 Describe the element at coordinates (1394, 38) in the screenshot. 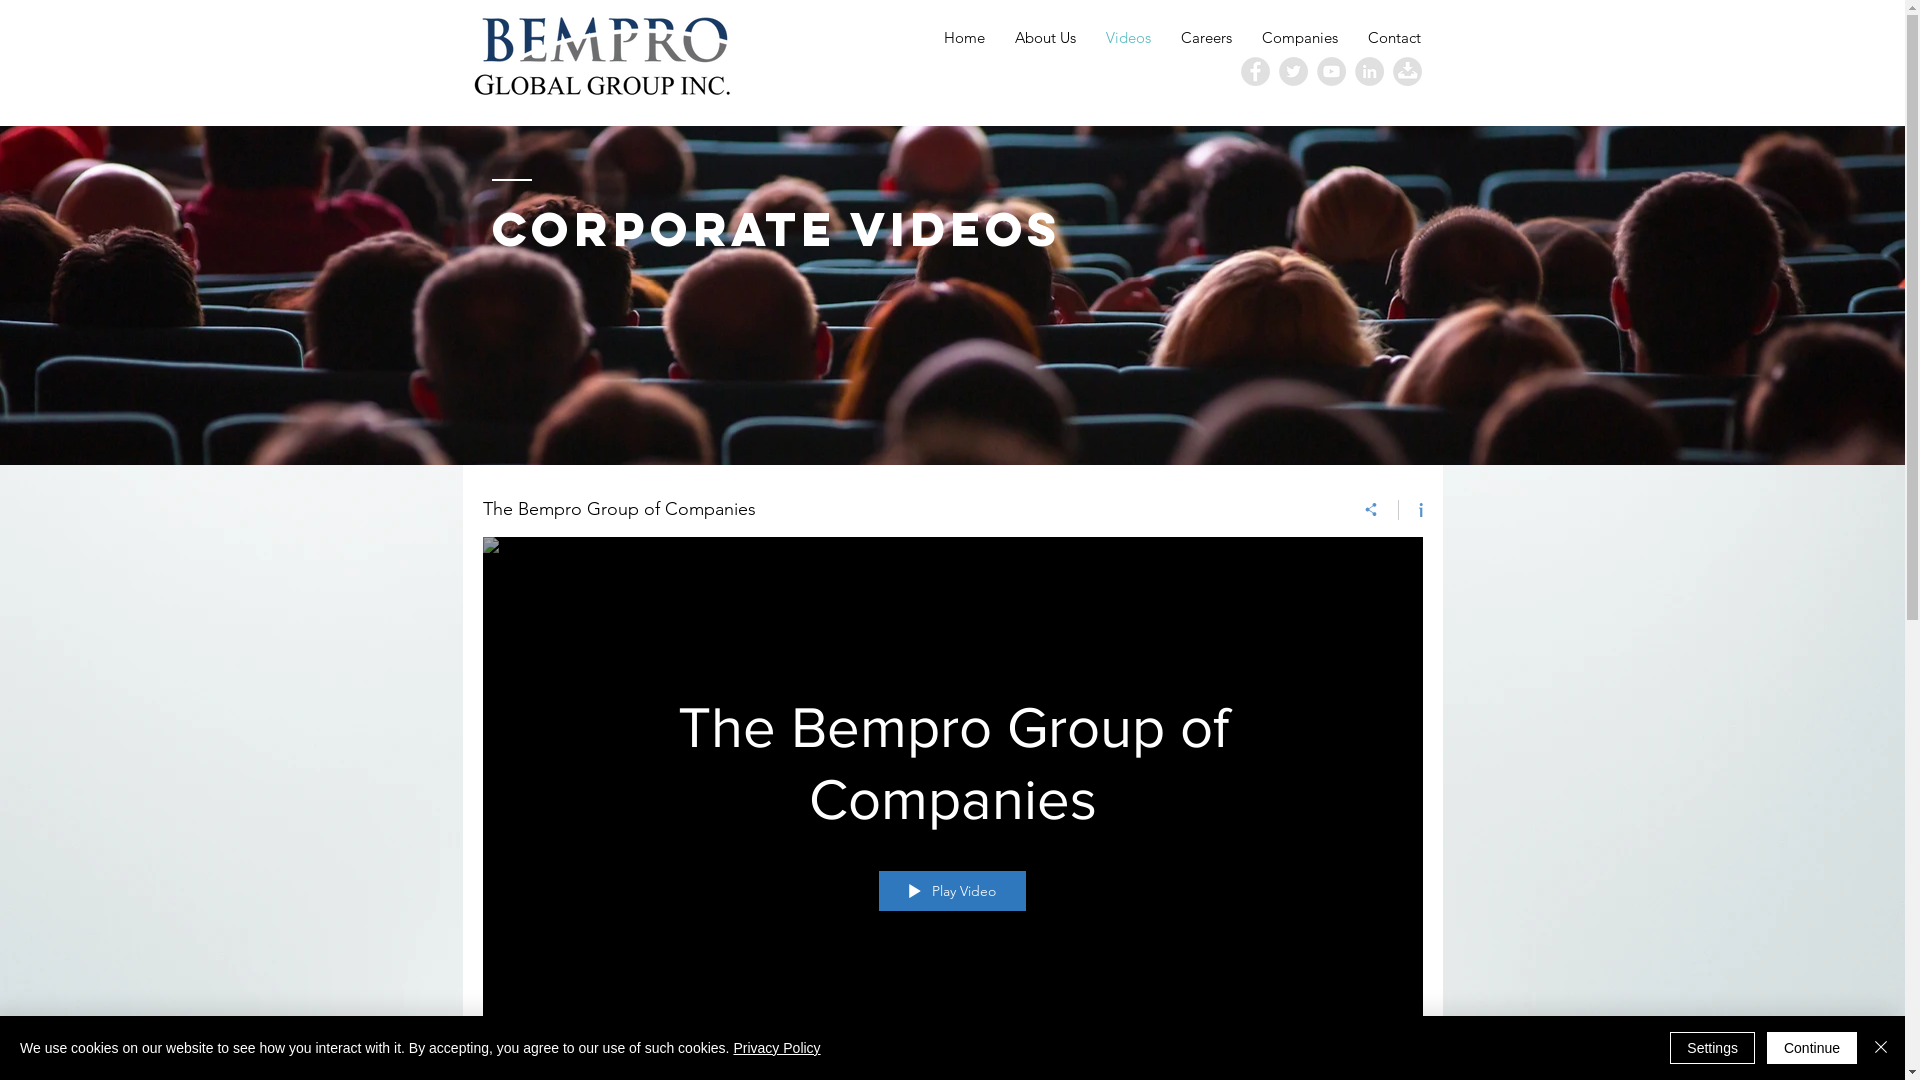

I see `Contact` at that location.